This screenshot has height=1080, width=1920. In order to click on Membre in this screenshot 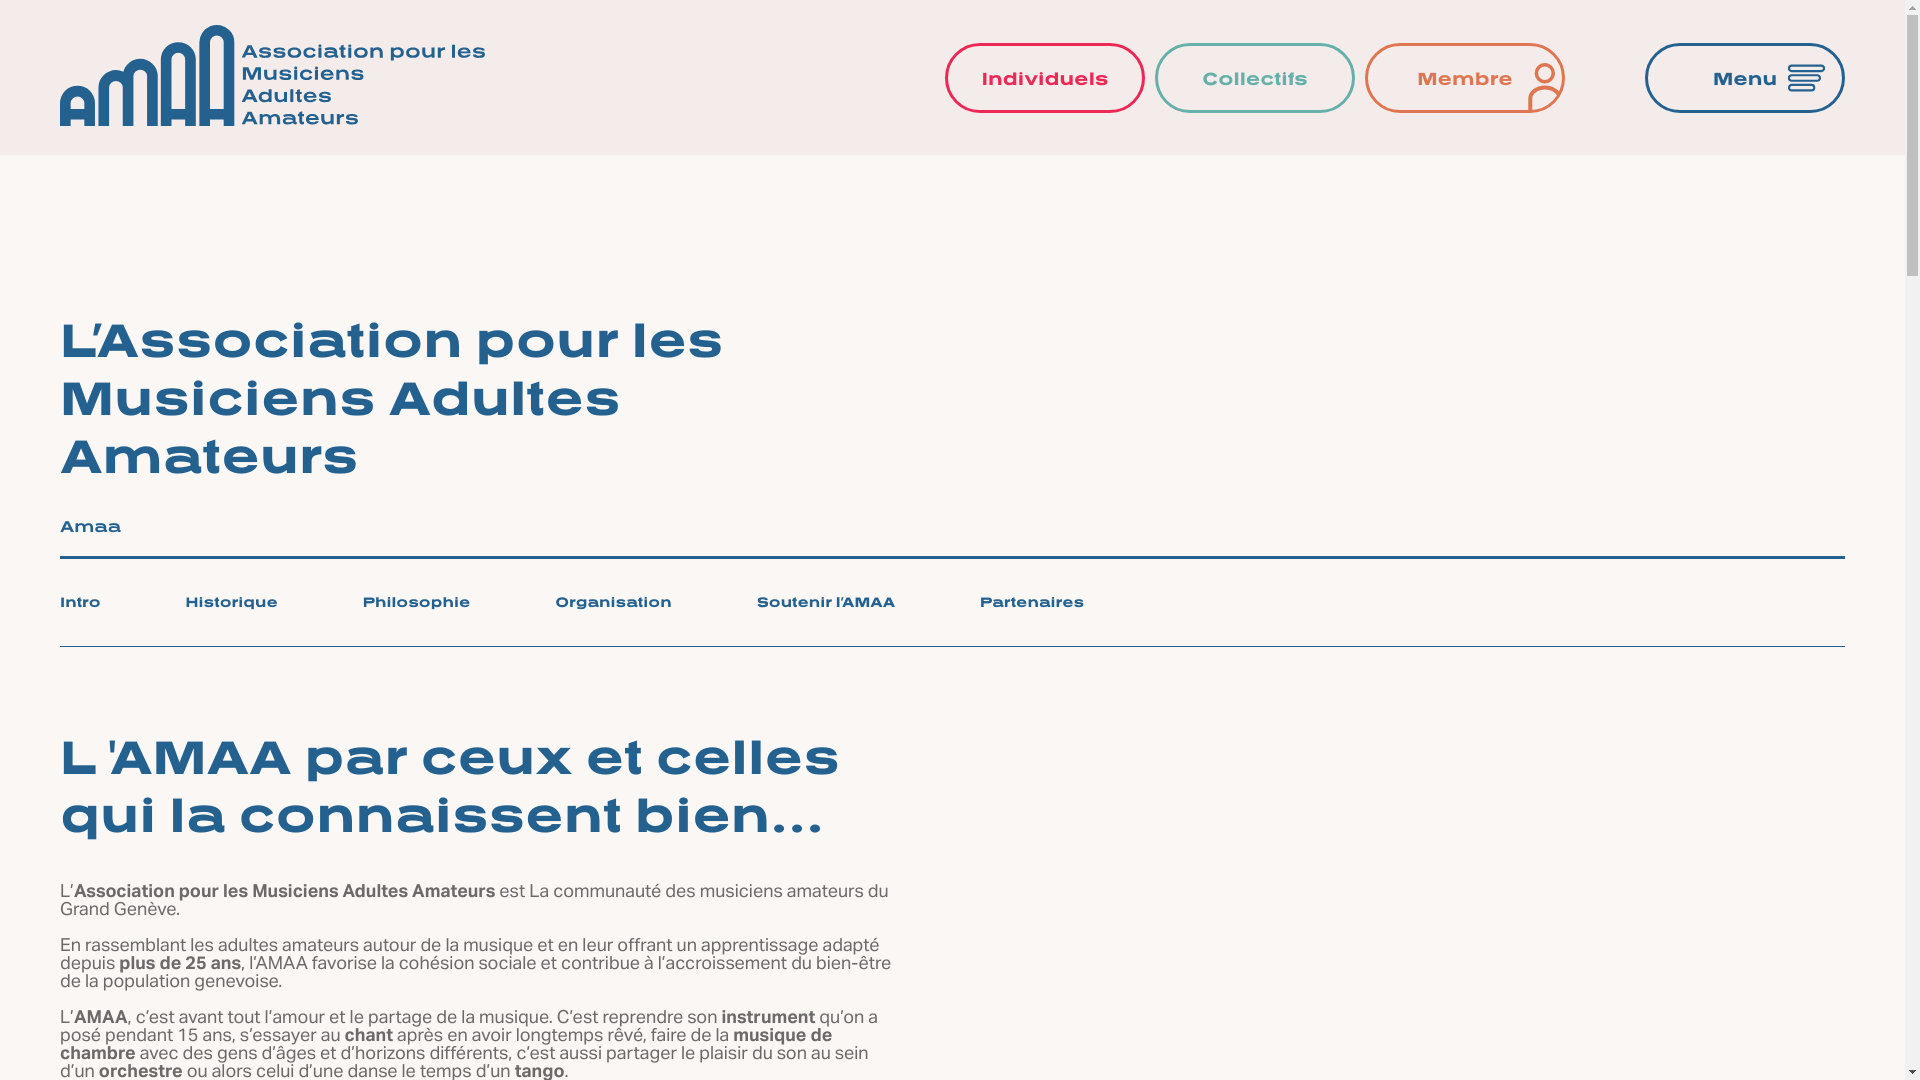, I will do `click(1465, 77)`.